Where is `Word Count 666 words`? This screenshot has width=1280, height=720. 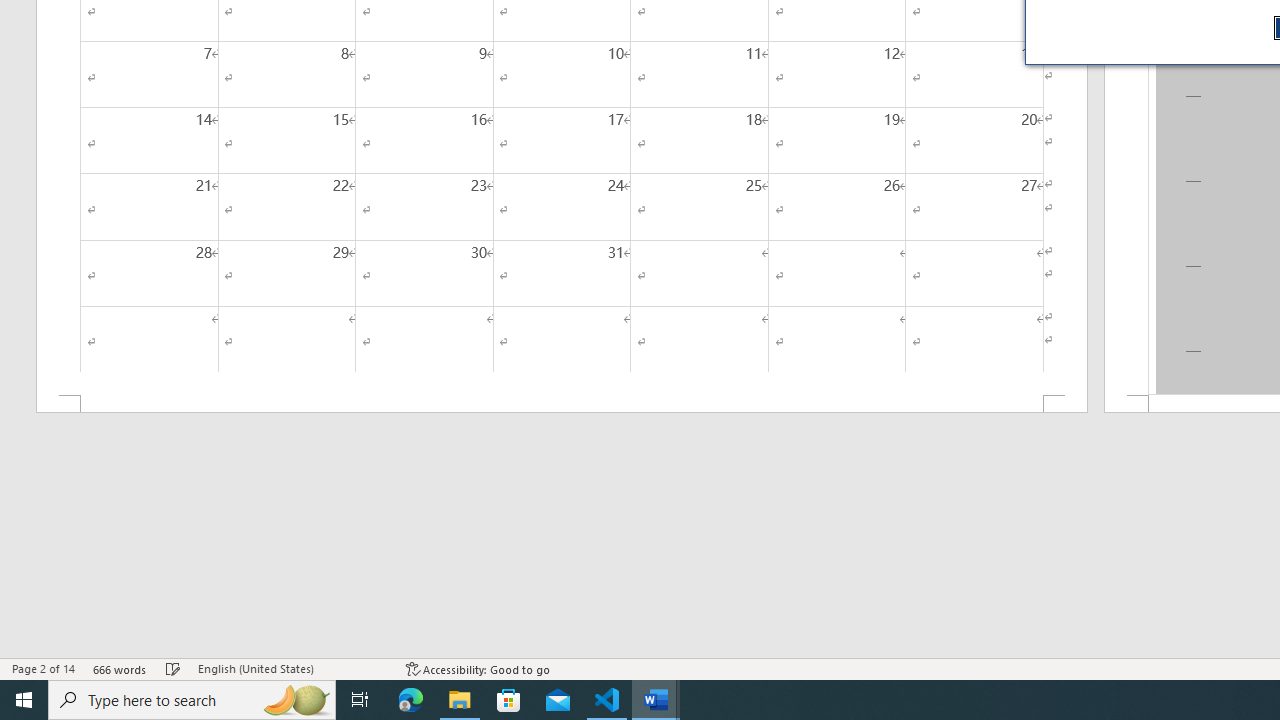 Word Count 666 words is located at coordinates (120, 668).